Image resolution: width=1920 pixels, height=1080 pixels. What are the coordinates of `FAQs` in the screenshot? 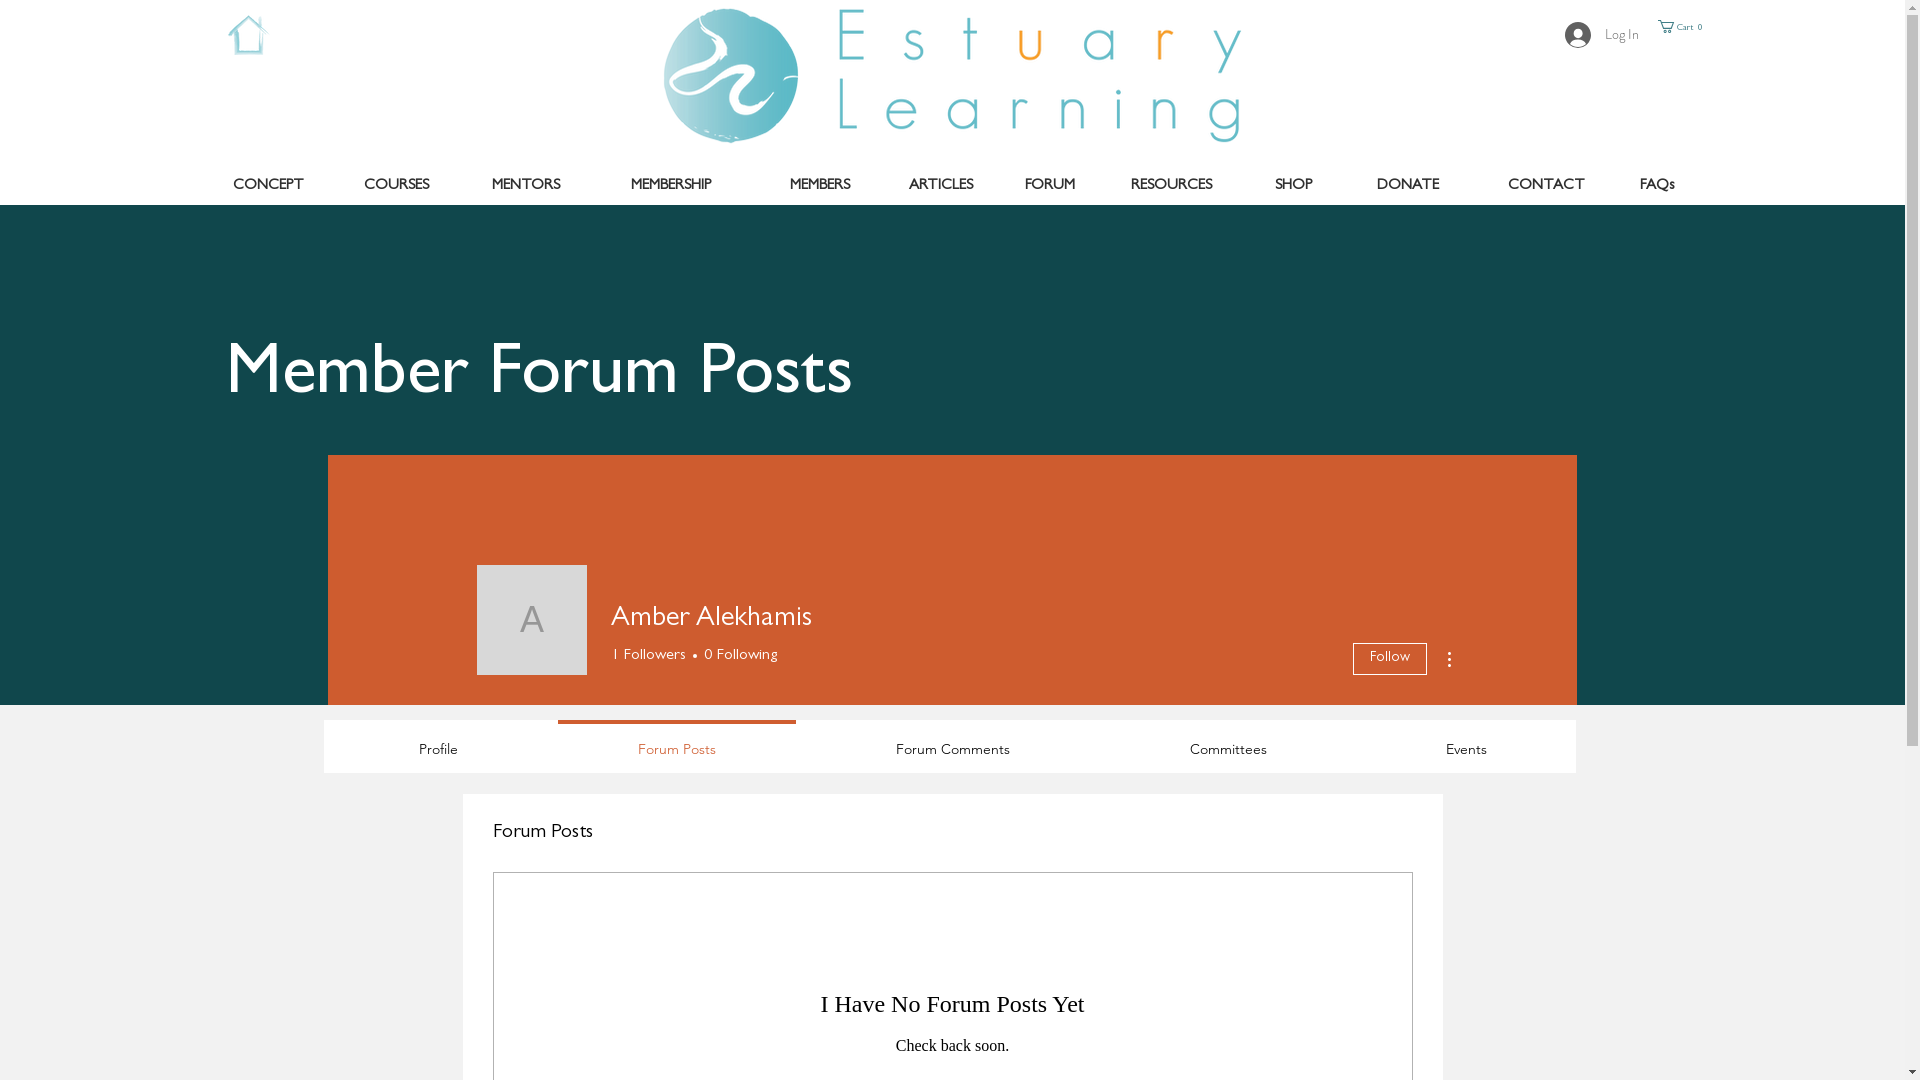 It's located at (1658, 186).